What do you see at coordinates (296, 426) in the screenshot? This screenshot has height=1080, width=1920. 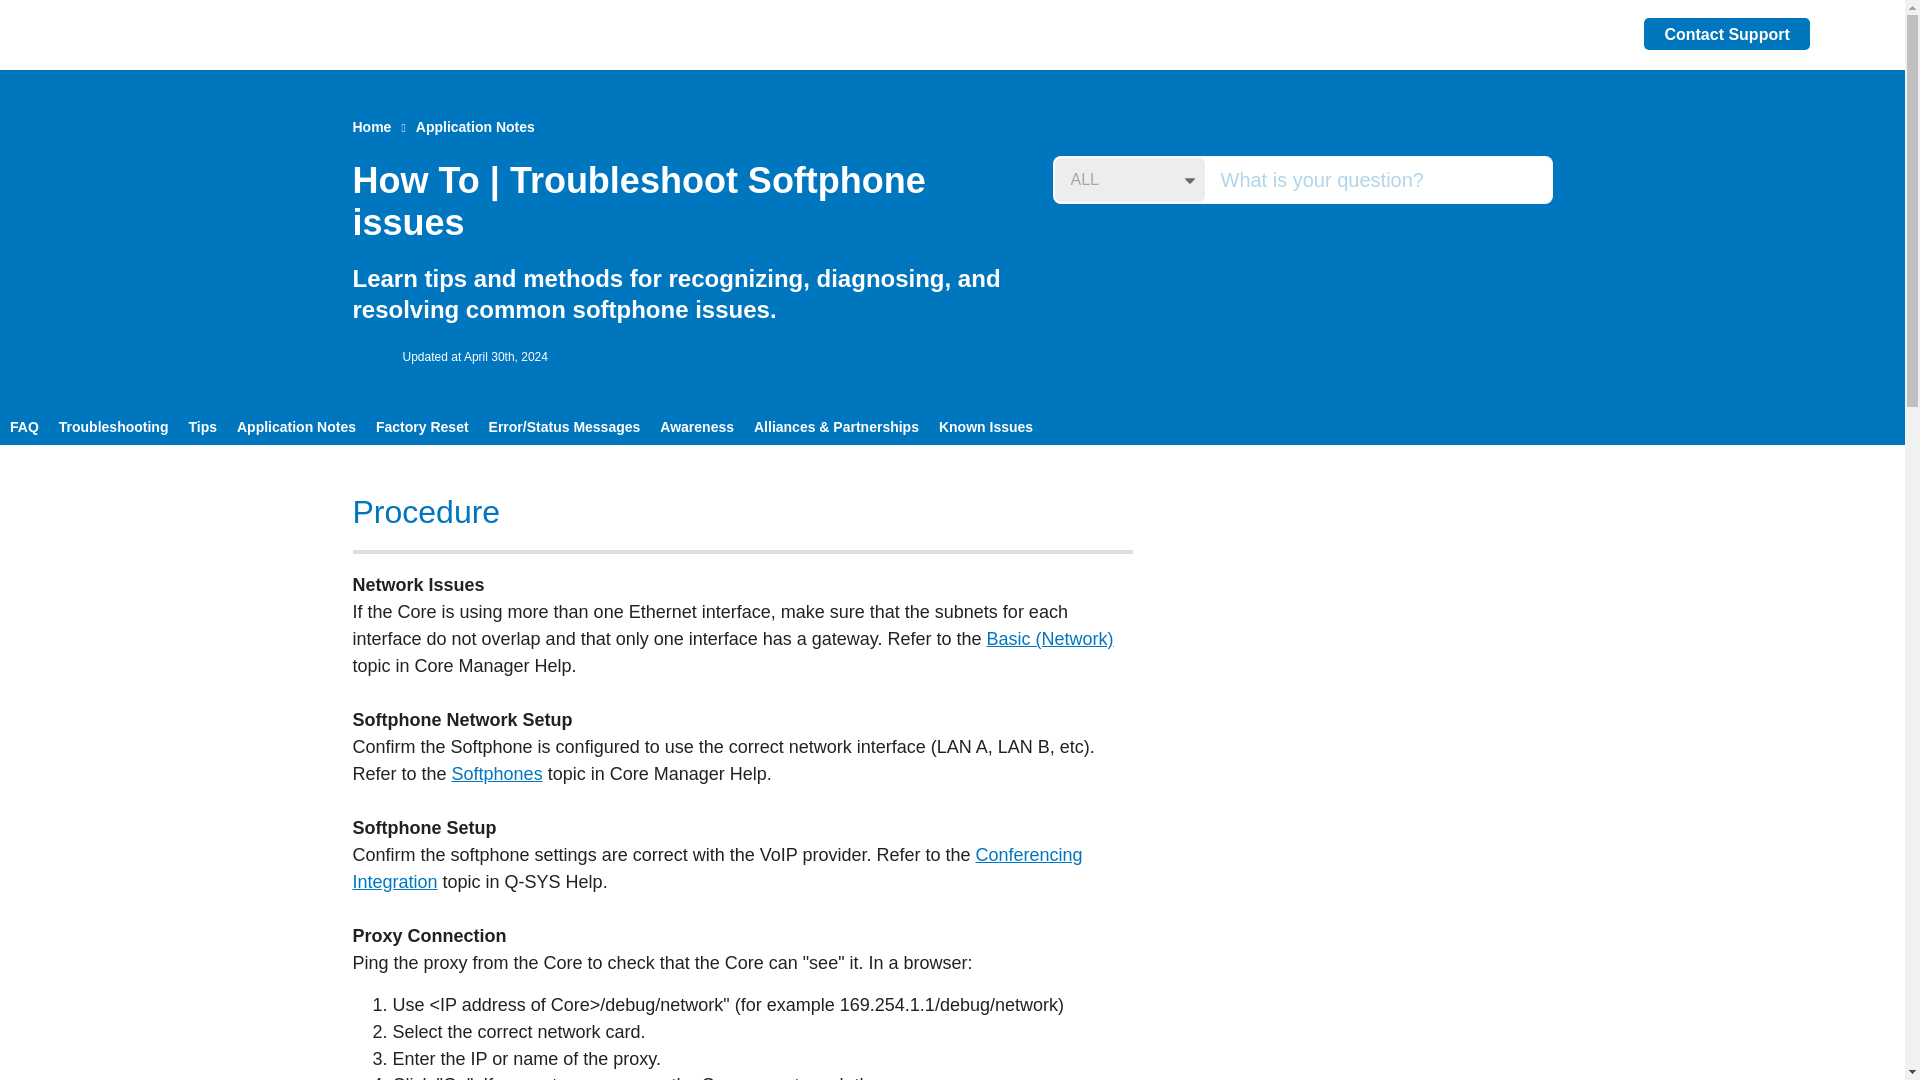 I see `Application Notes` at bounding box center [296, 426].